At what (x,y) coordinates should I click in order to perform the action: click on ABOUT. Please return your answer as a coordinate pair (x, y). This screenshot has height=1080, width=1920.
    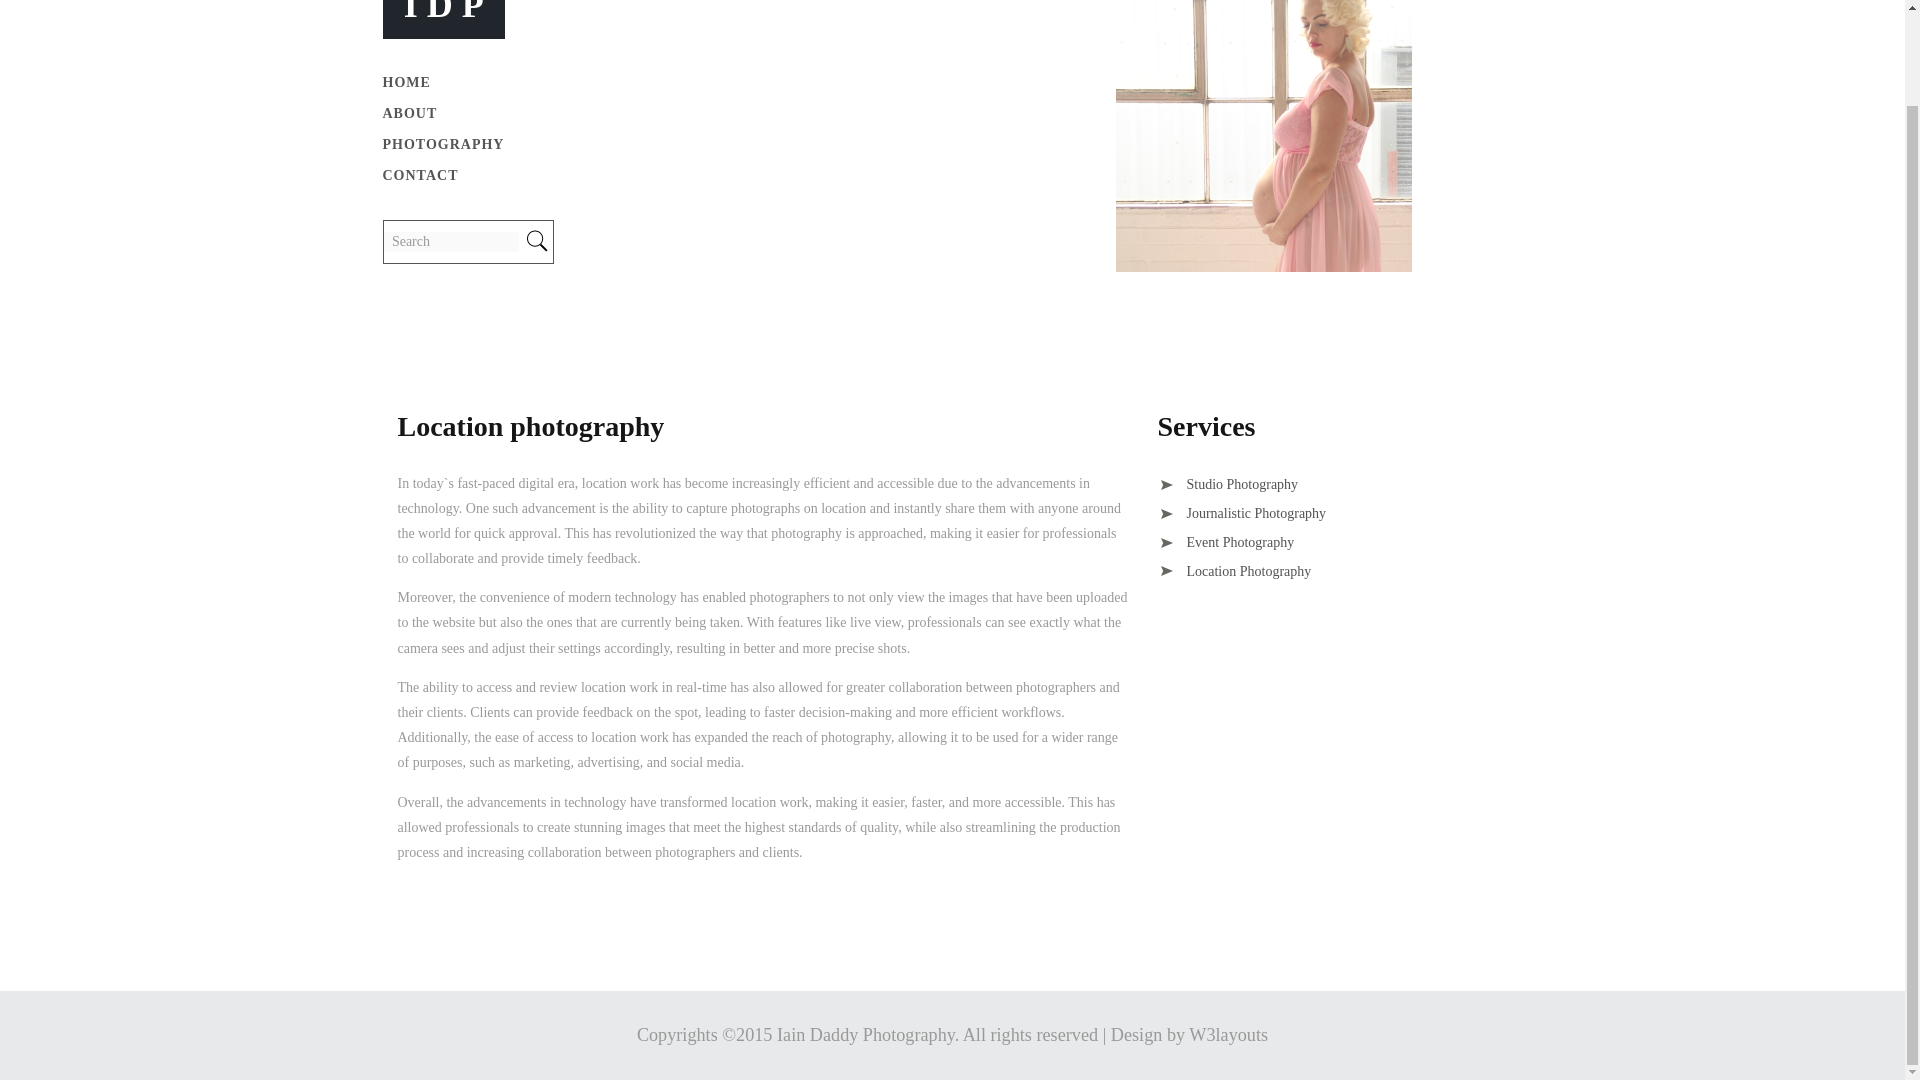
    Looking at the image, I should click on (410, 113).